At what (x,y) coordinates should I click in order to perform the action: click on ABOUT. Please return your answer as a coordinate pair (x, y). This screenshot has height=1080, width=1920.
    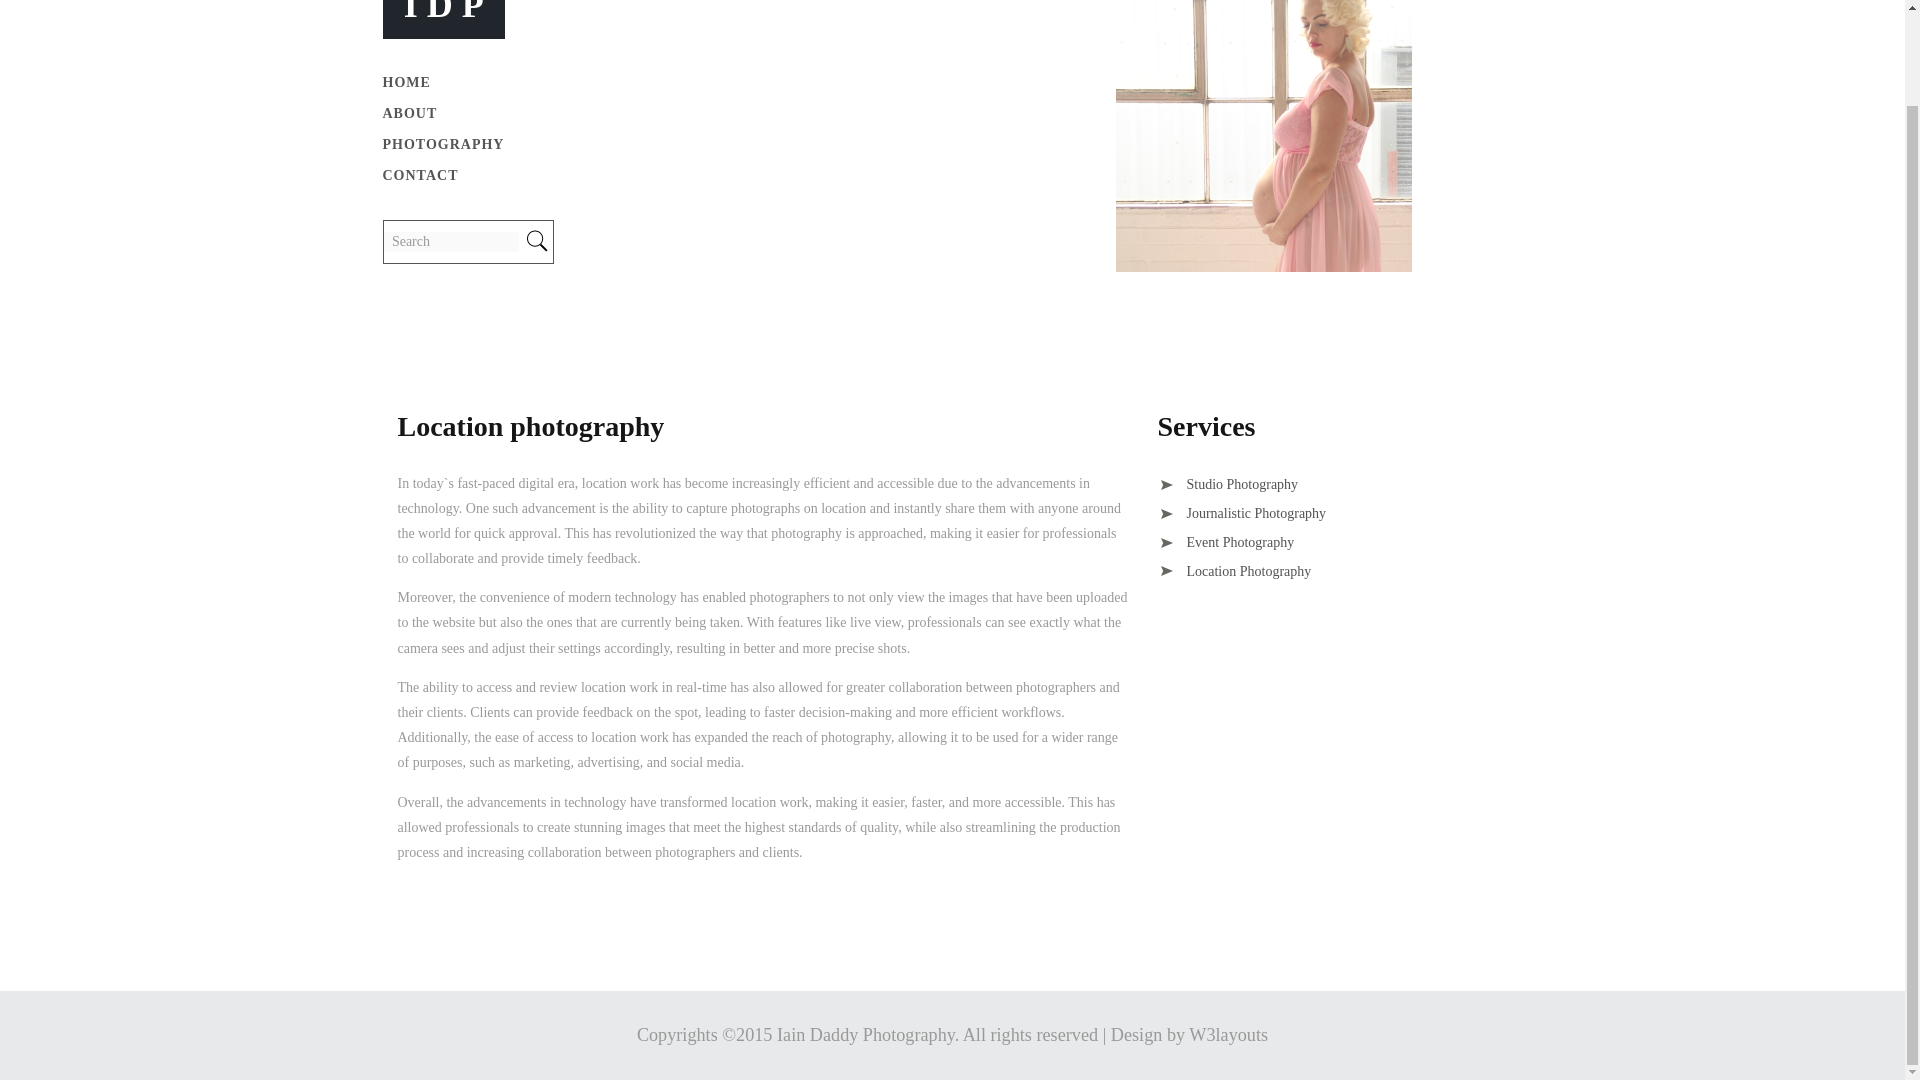
    Looking at the image, I should click on (410, 113).